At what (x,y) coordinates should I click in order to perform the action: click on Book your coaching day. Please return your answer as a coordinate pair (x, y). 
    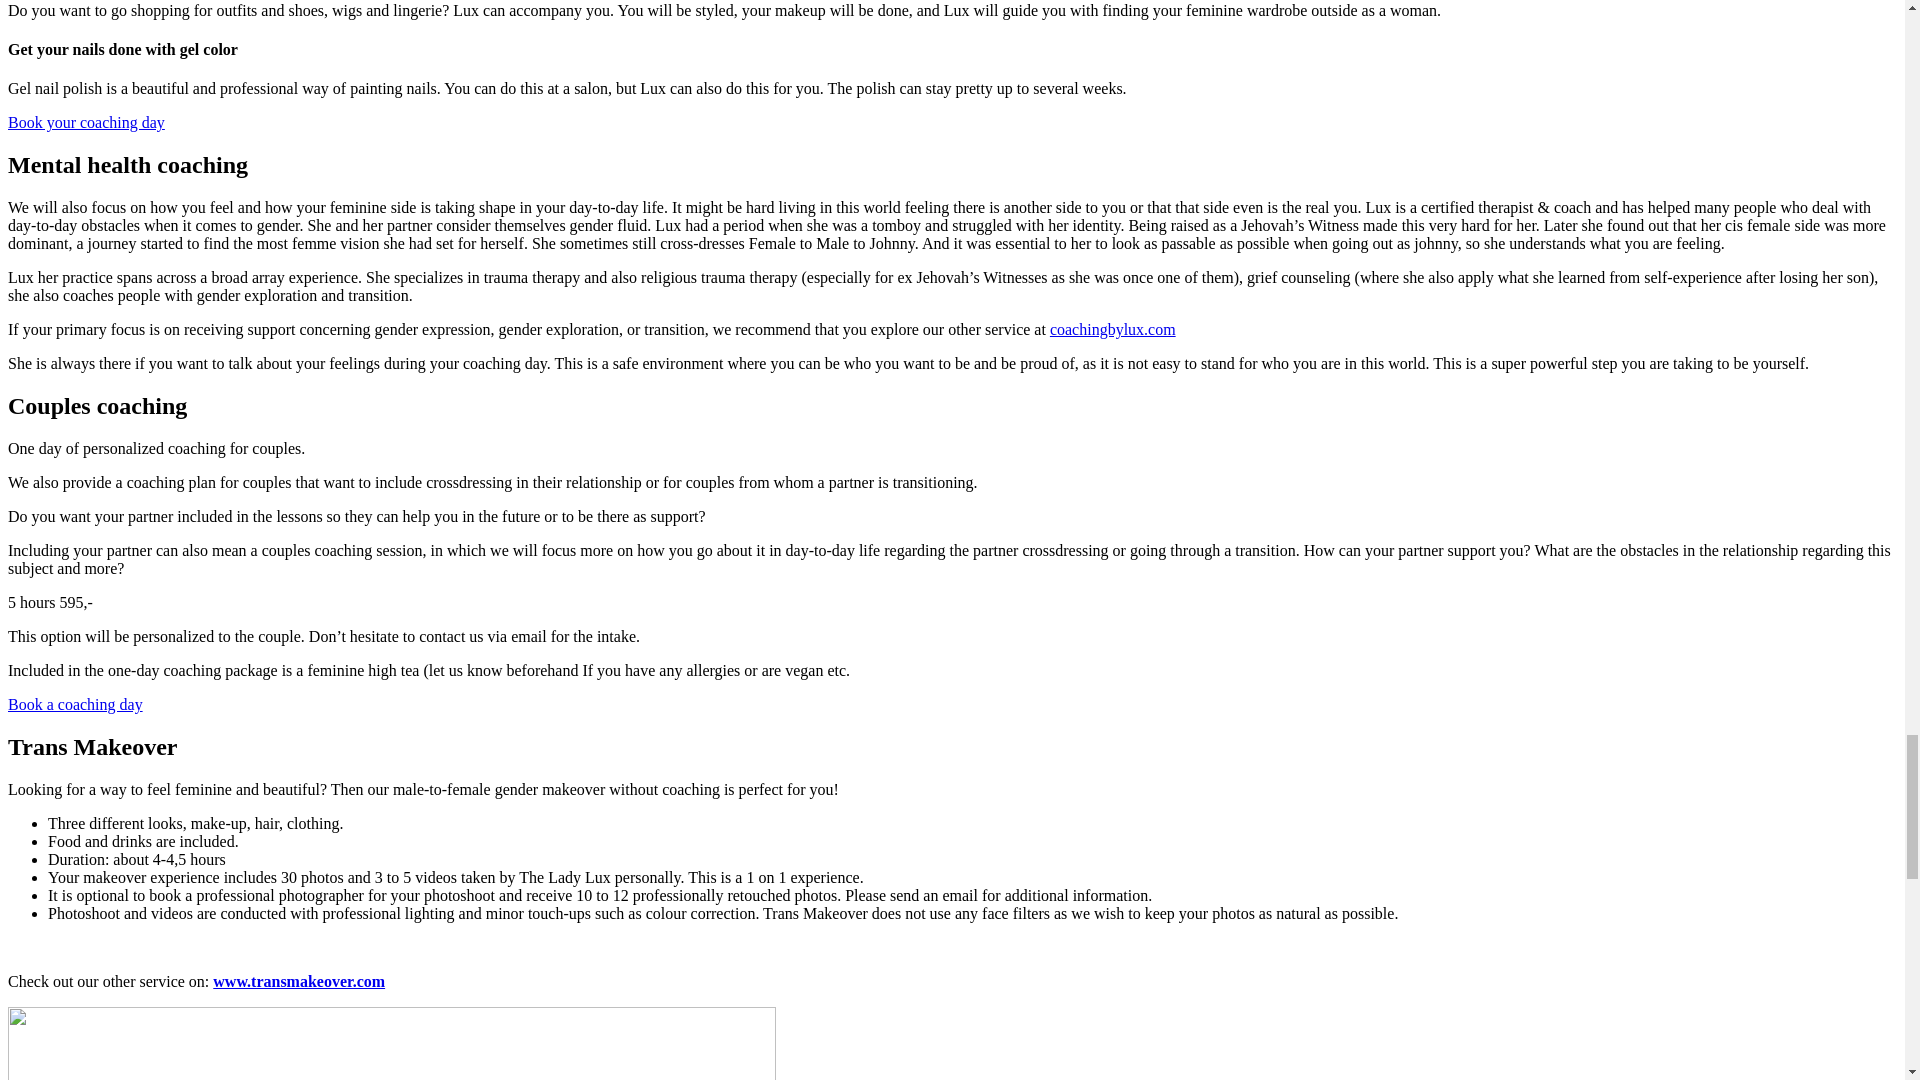
    Looking at the image, I should click on (86, 122).